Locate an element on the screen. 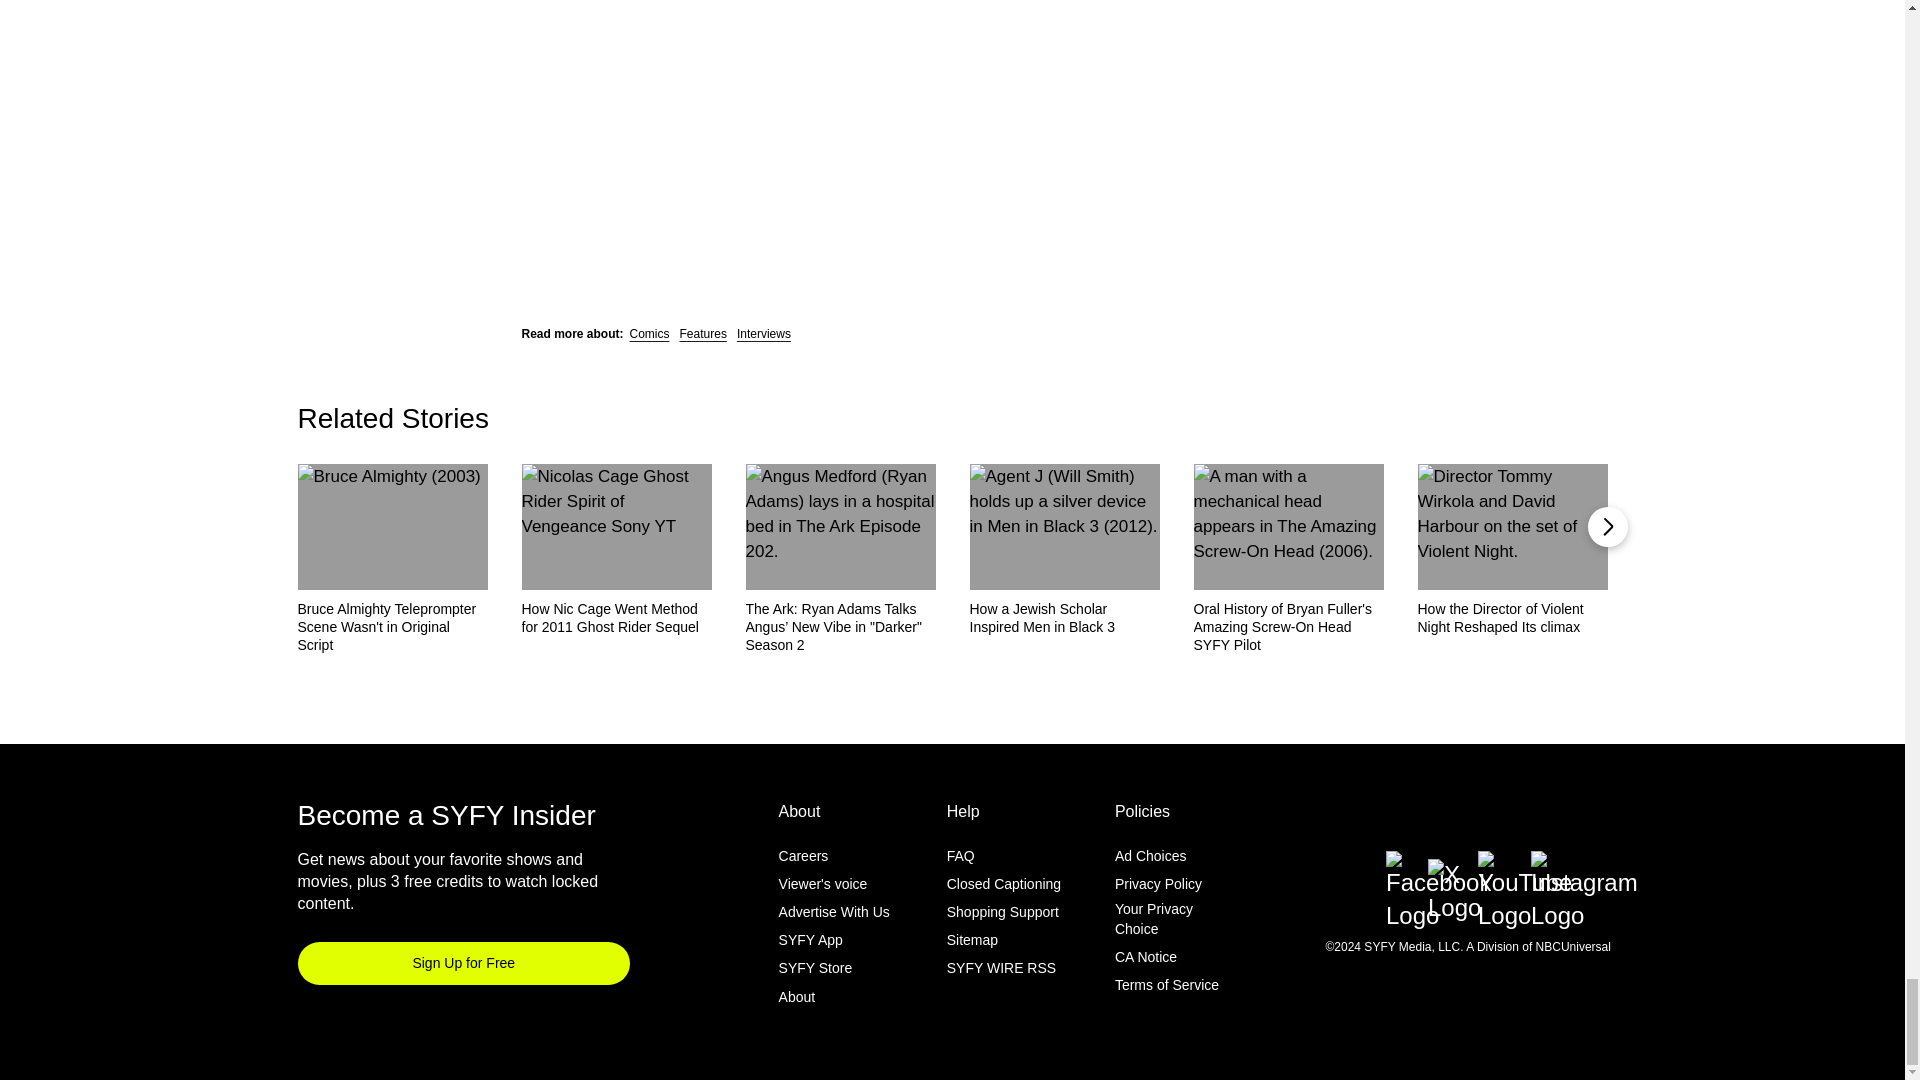 The width and height of the screenshot is (1920, 1080). Advertise With Us is located at coordinates (834, 913).